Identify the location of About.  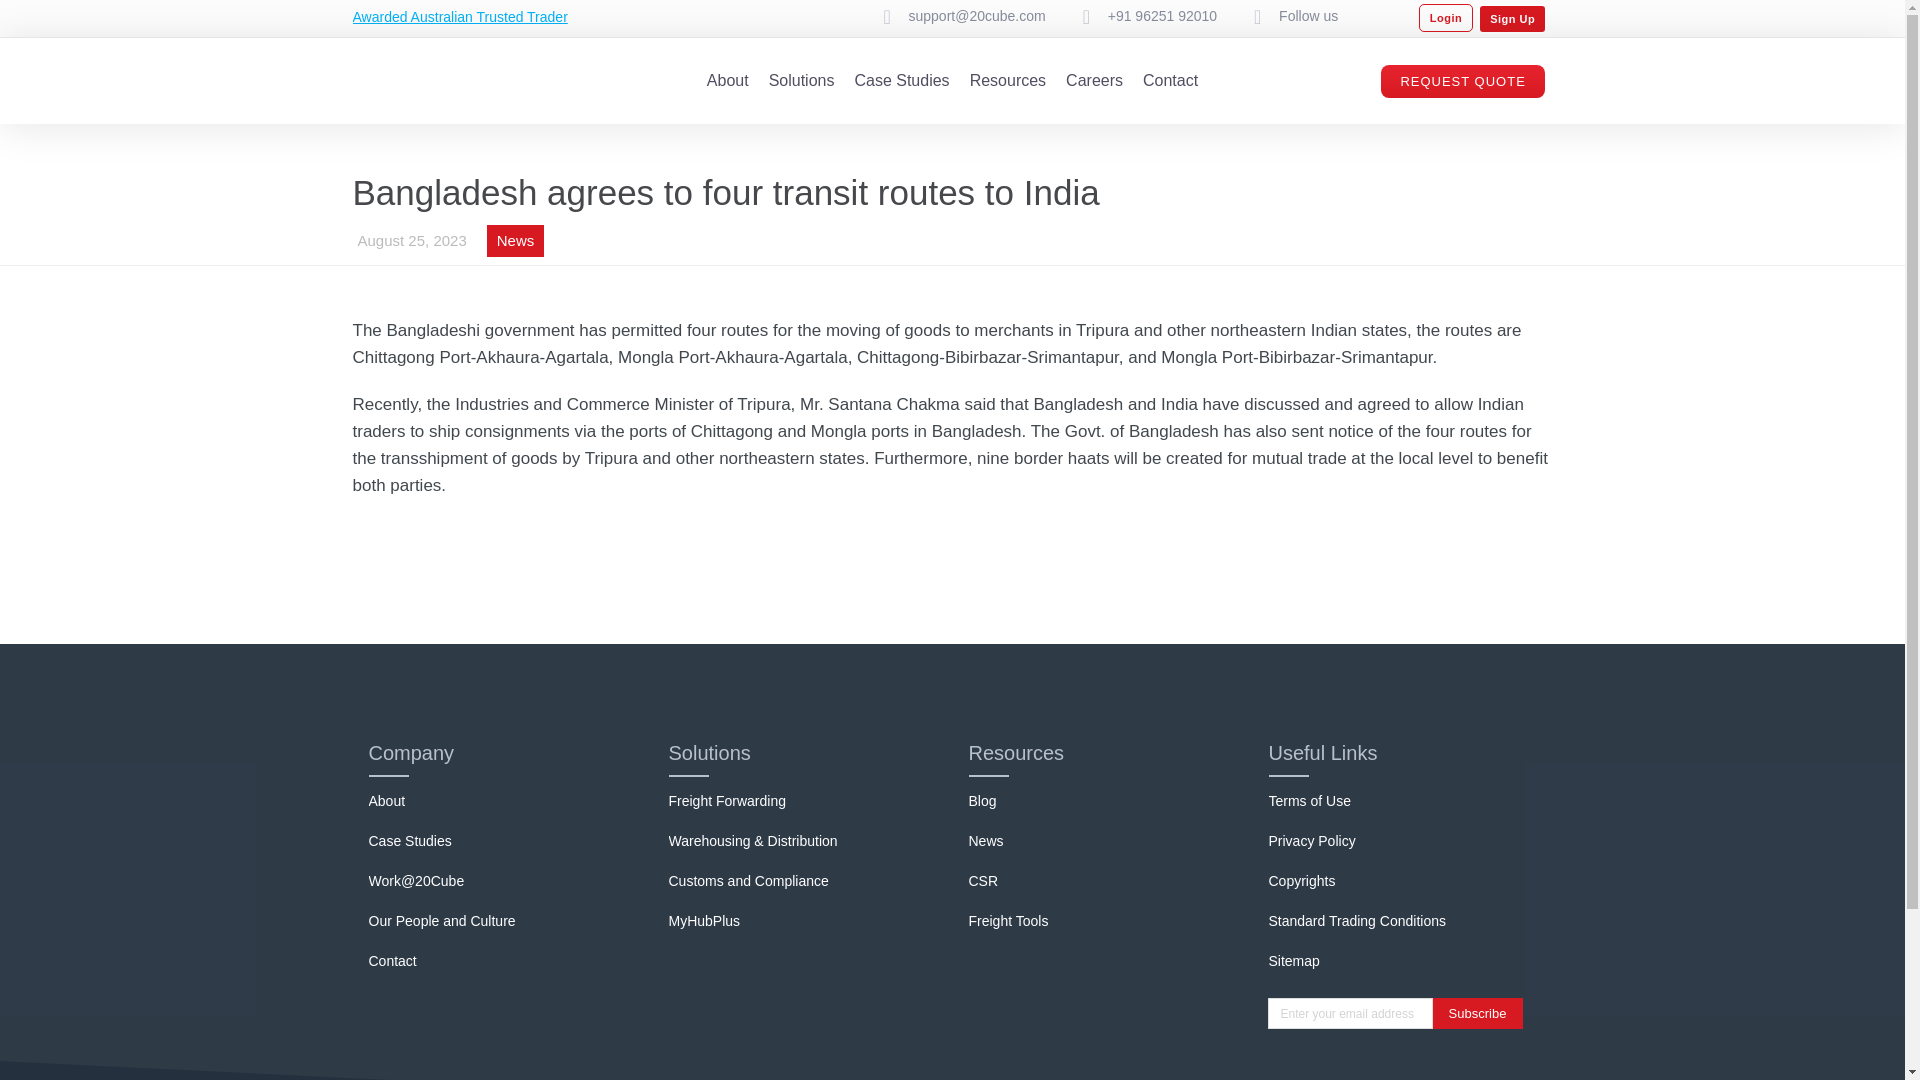
(727, 80).